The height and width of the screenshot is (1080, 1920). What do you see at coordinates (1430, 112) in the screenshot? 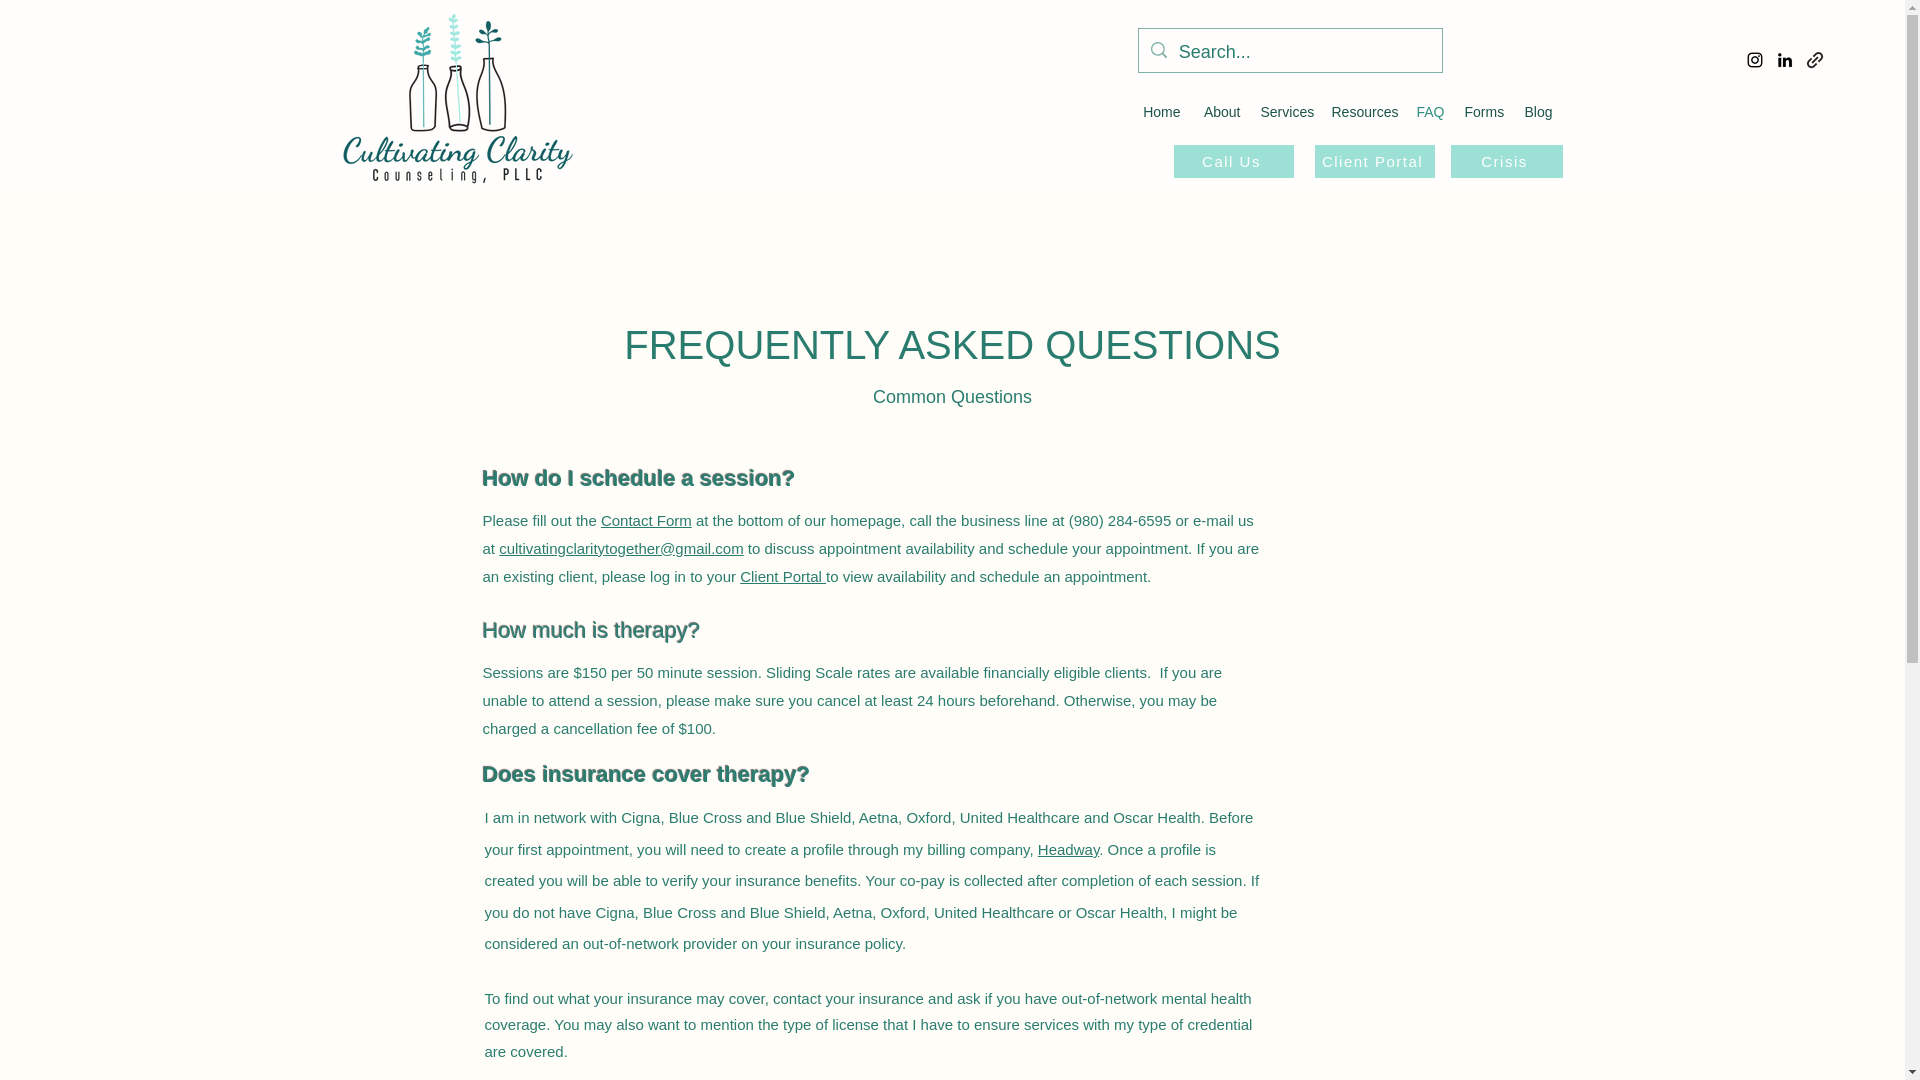
I see `FAQ` at bounding box center [1430, 112].